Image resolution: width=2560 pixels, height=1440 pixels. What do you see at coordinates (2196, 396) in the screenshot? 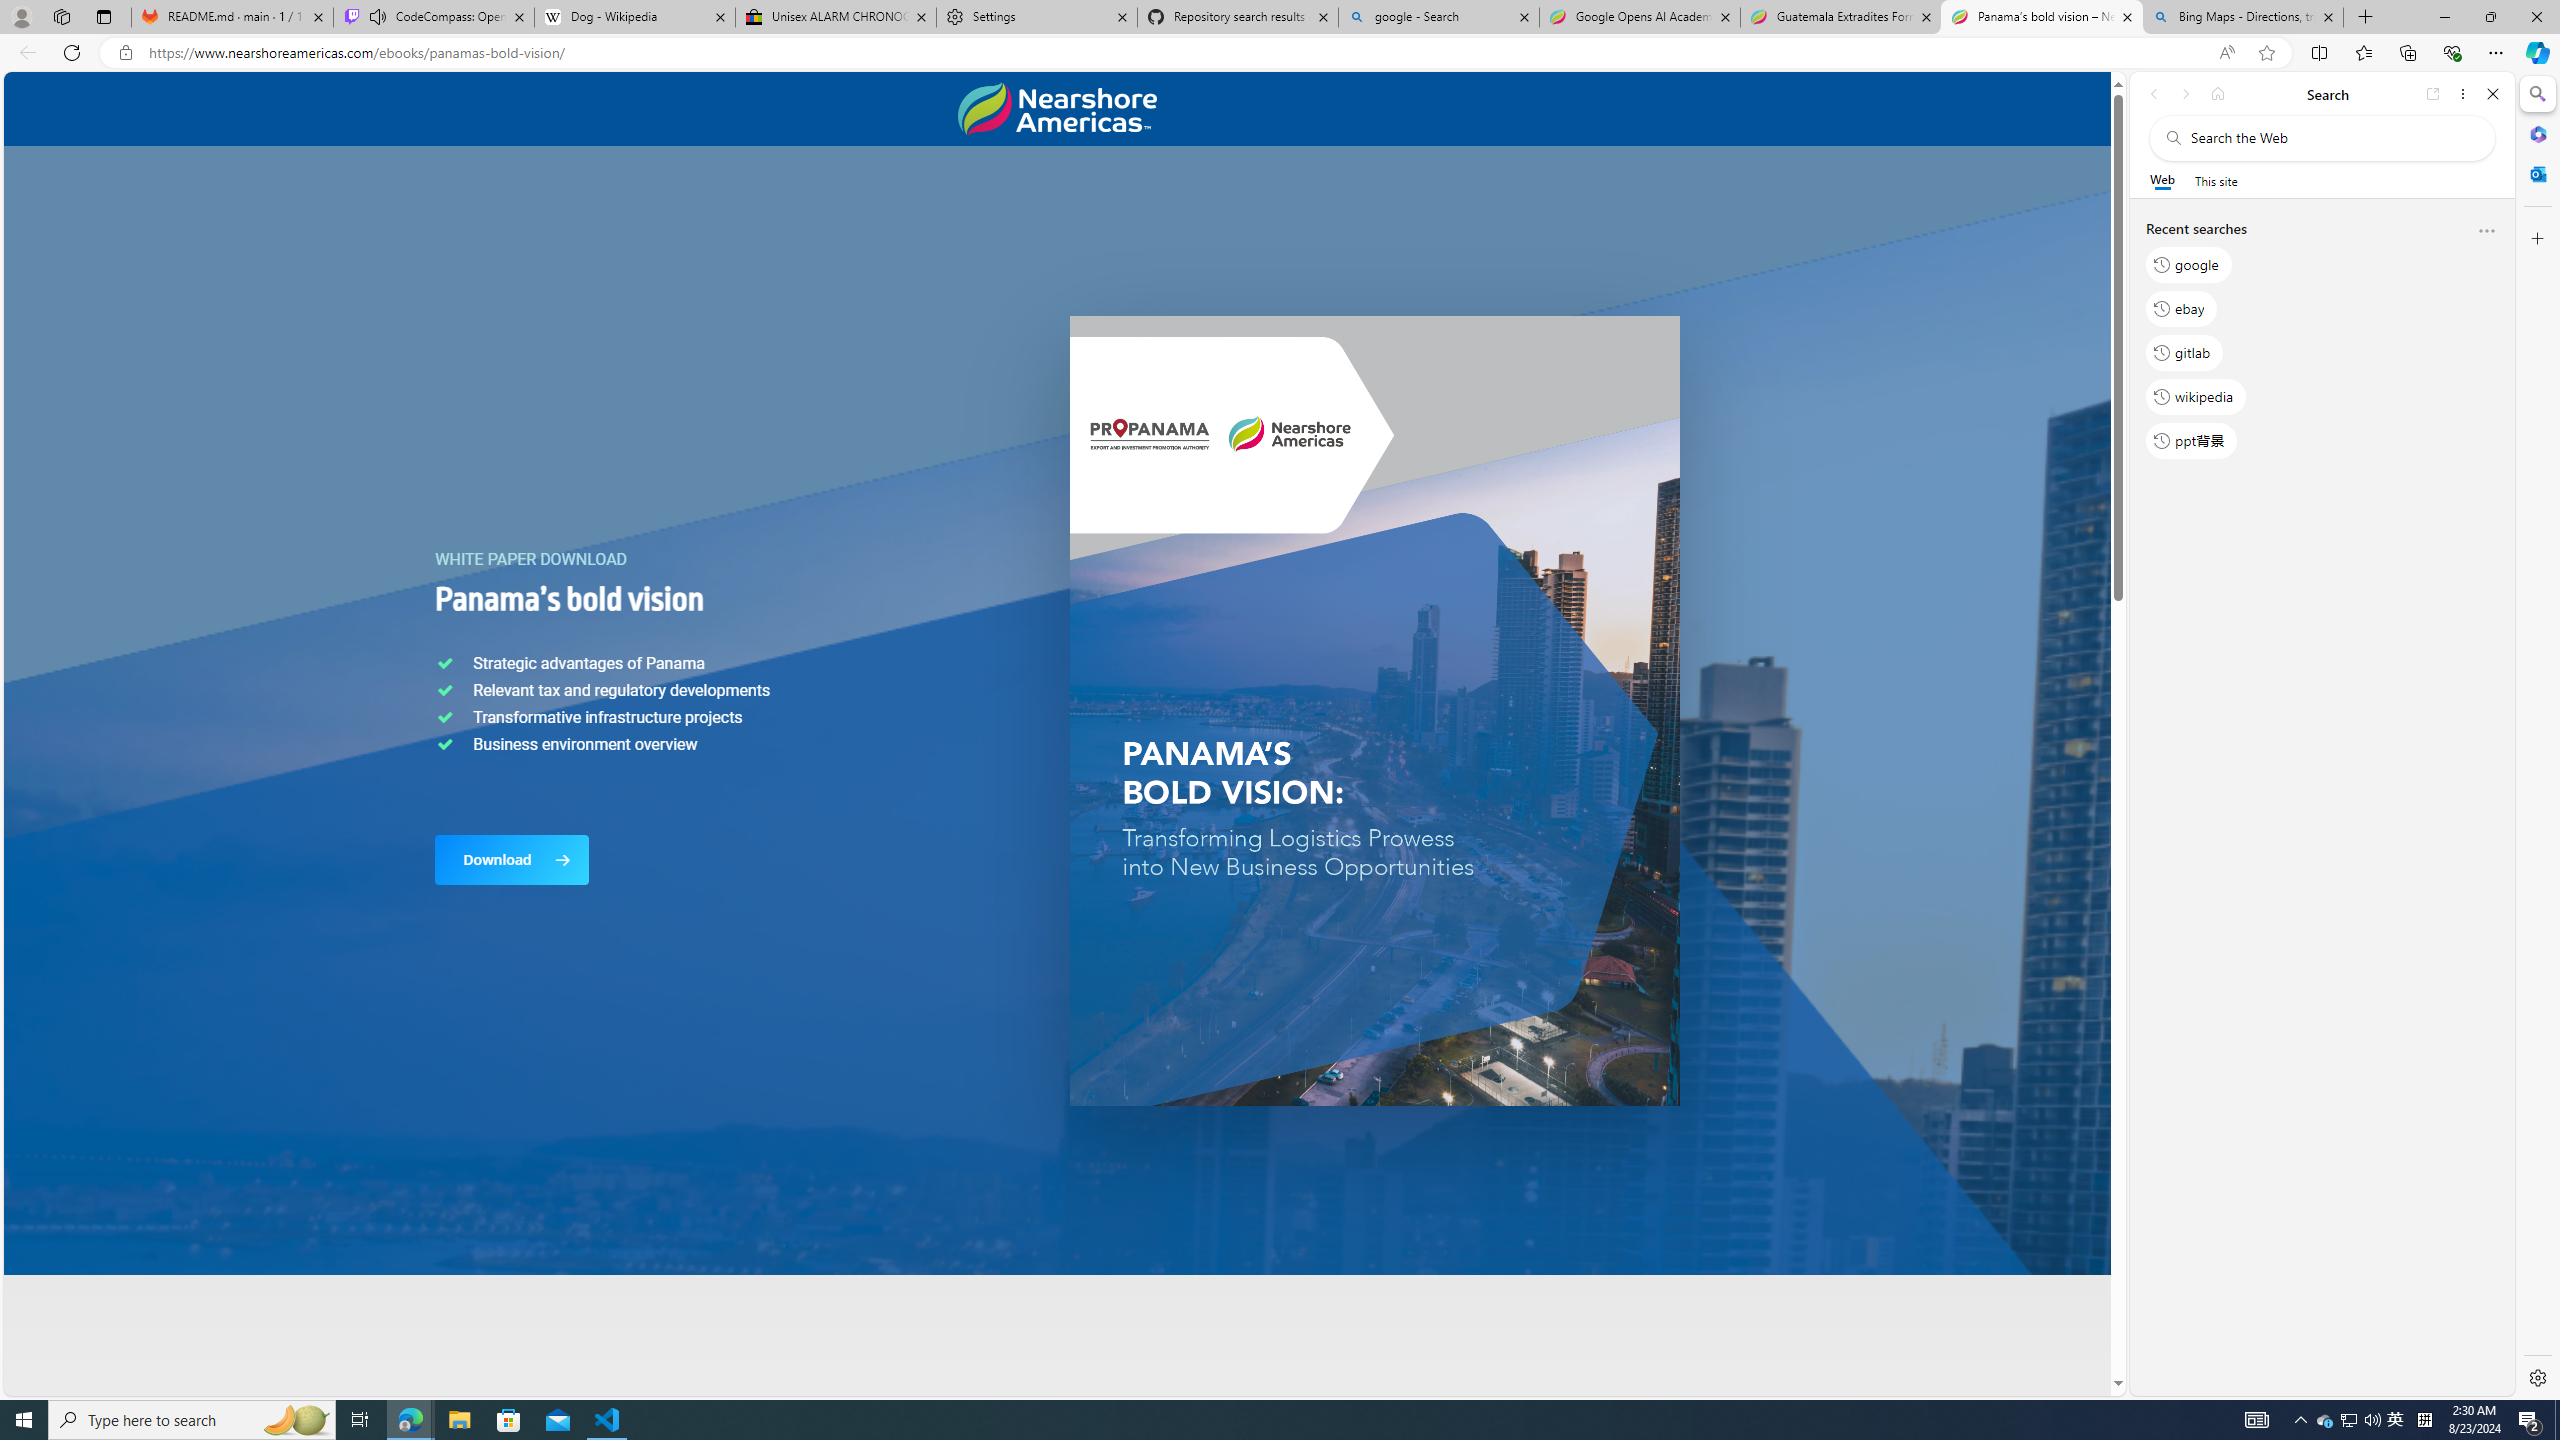
I see `wikipedia` at bounding box center [2196, 396].